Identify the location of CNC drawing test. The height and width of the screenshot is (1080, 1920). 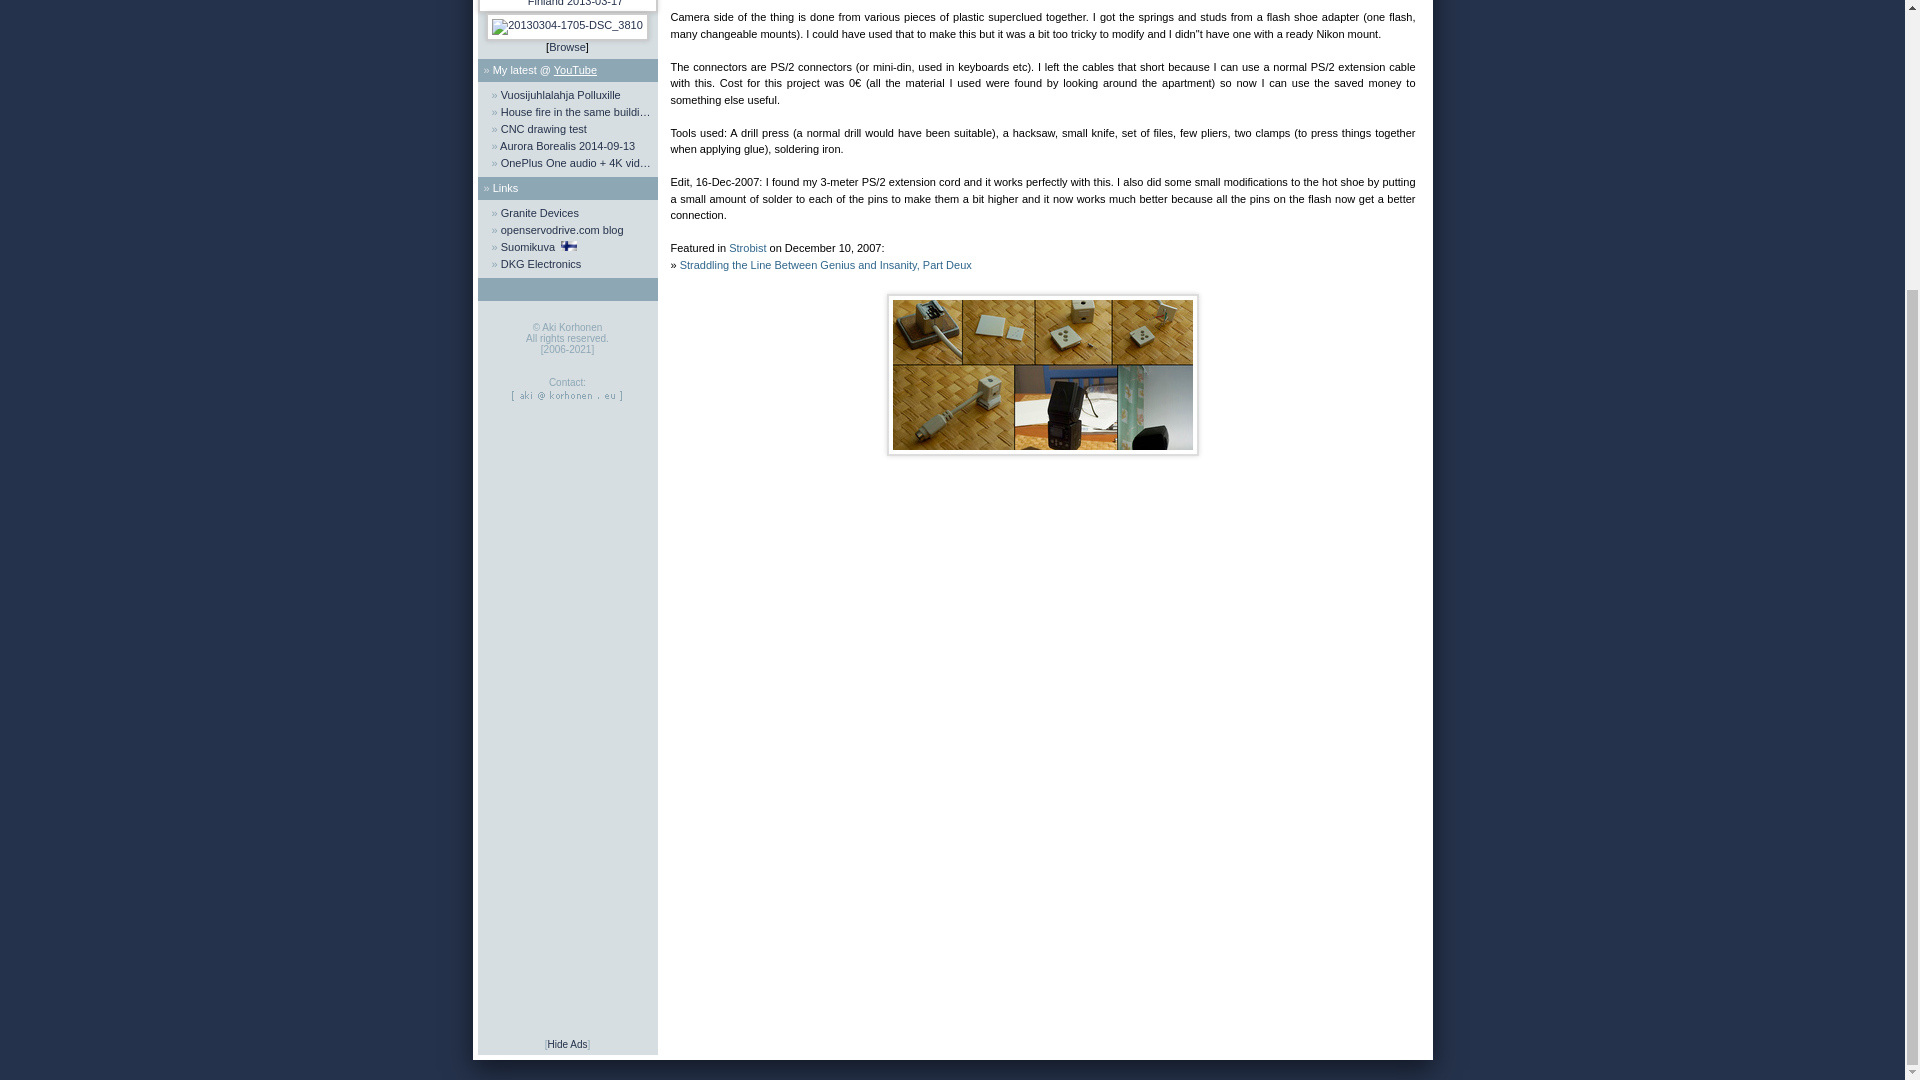
(568, 129).